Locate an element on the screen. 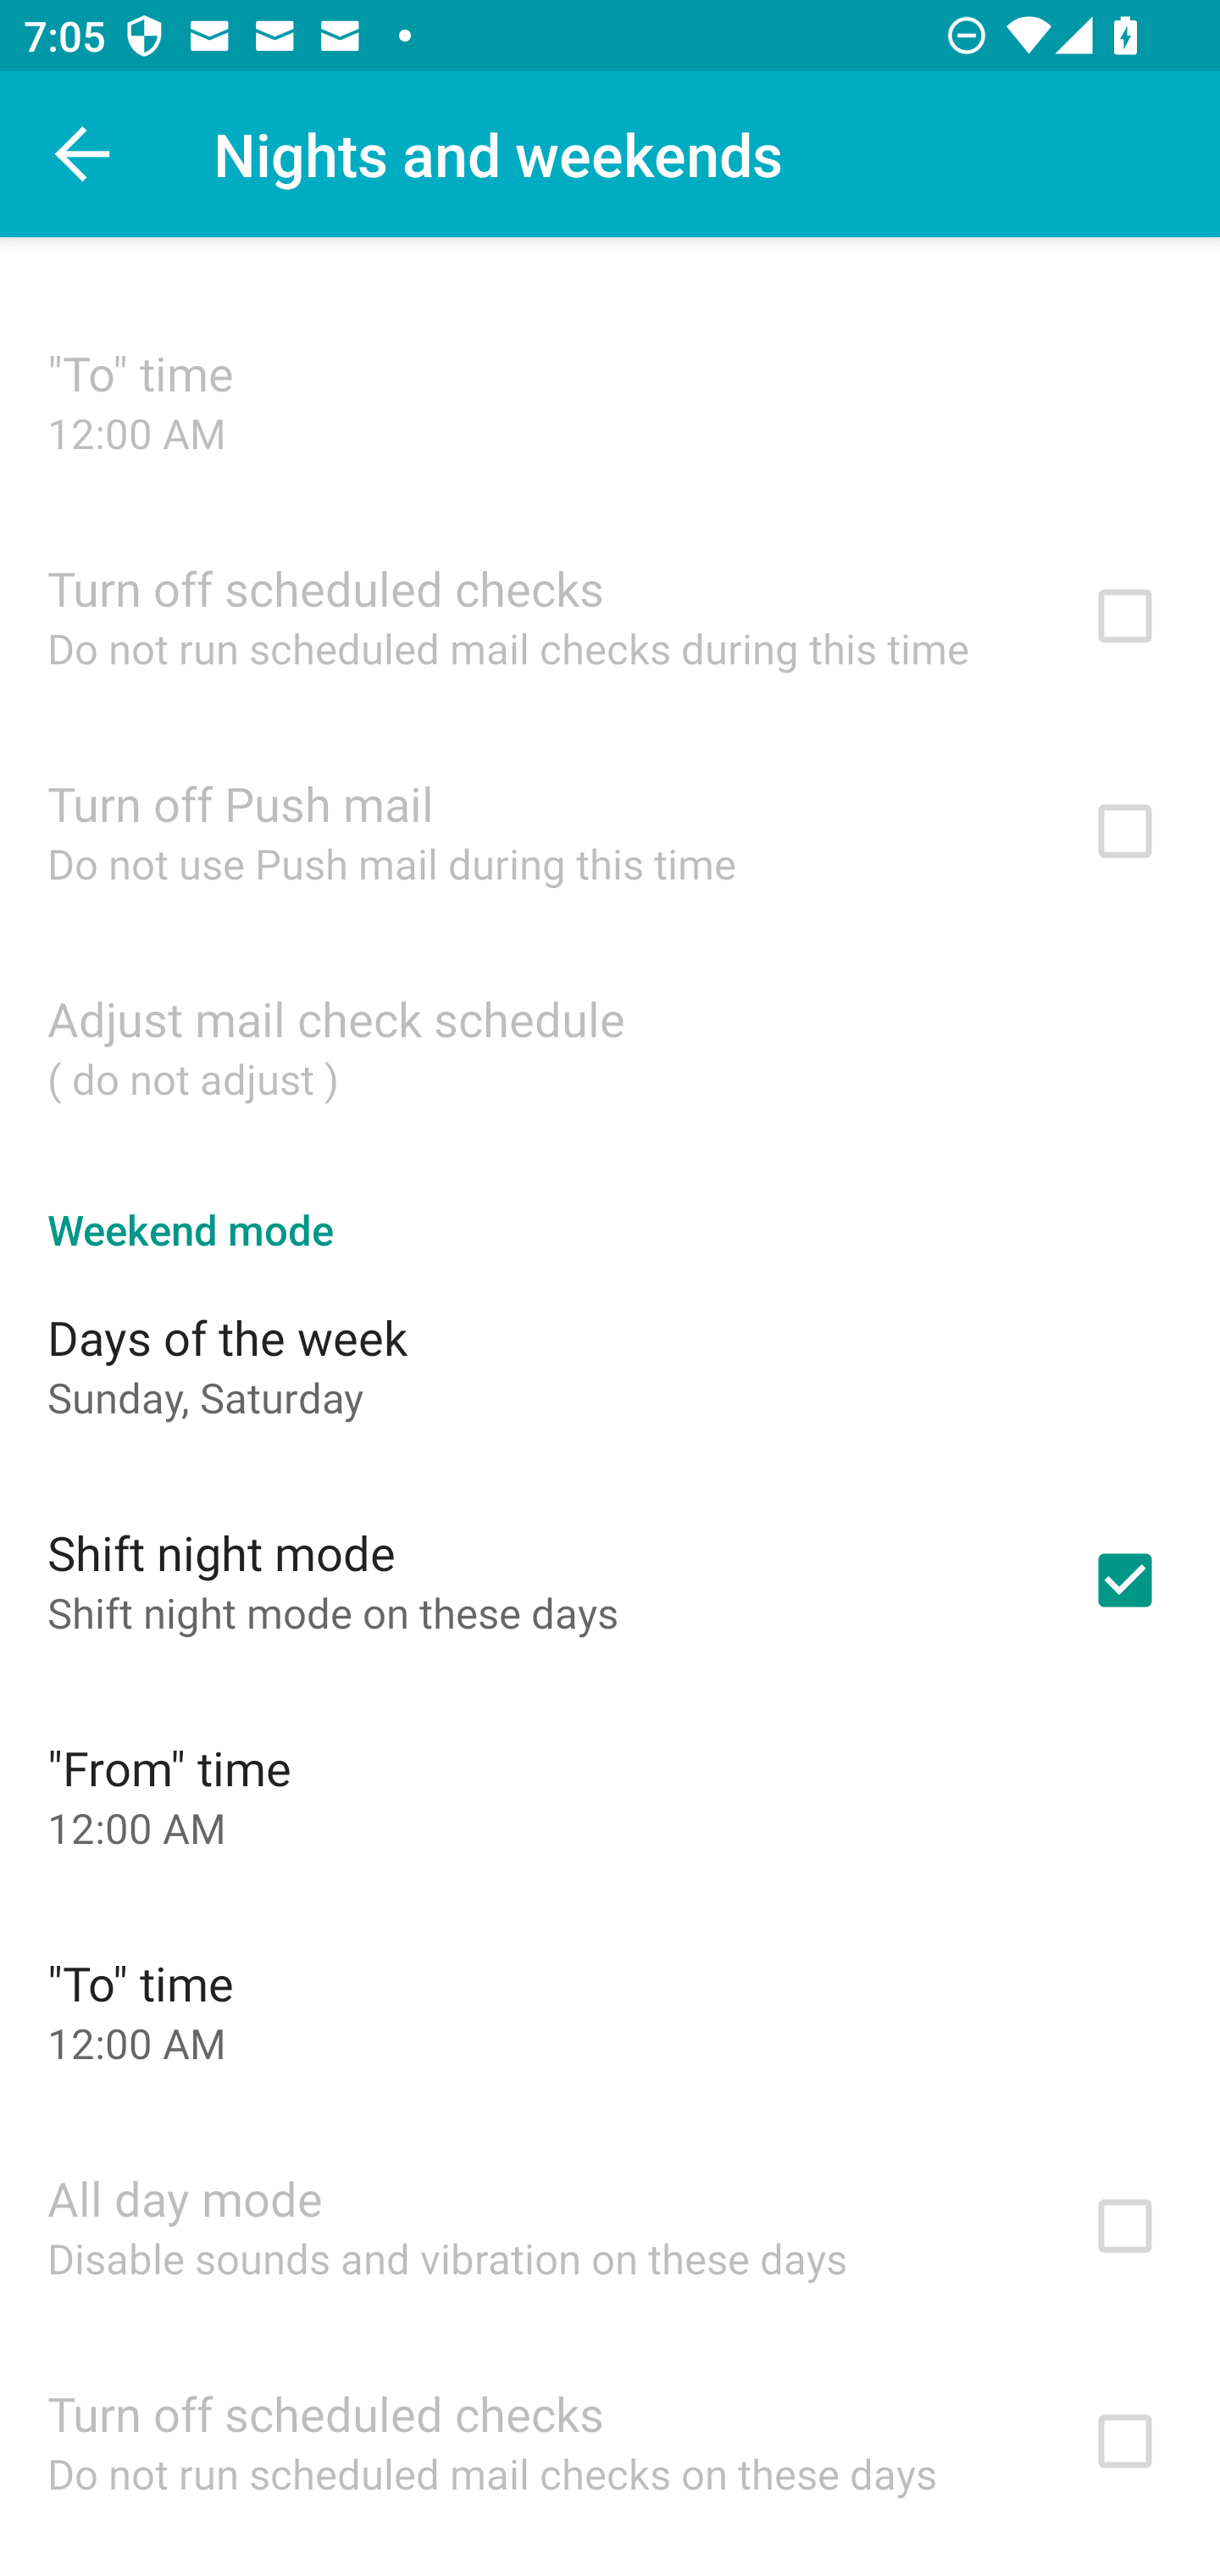 The image size is (1220, 2576). "To" time 12:00 AM is located at coordinates (610, 400).